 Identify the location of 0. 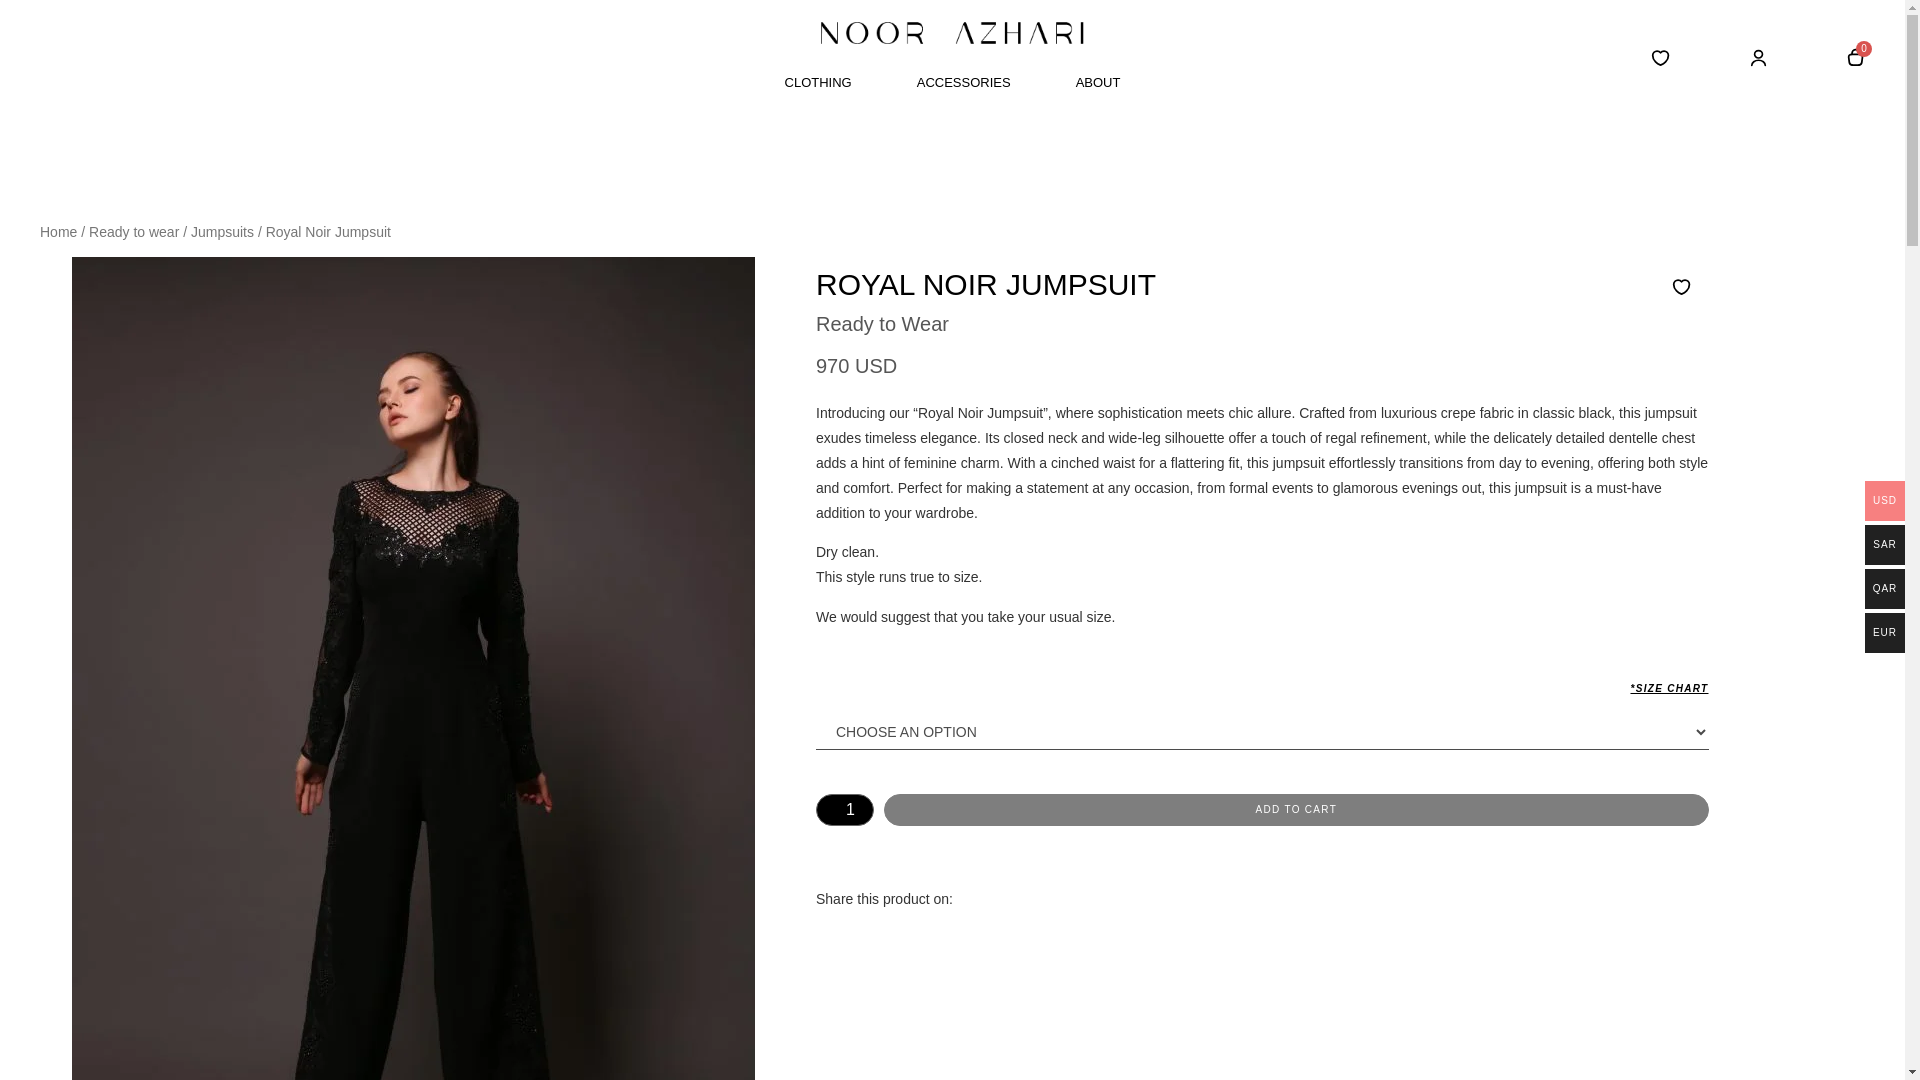
(1854, 58).